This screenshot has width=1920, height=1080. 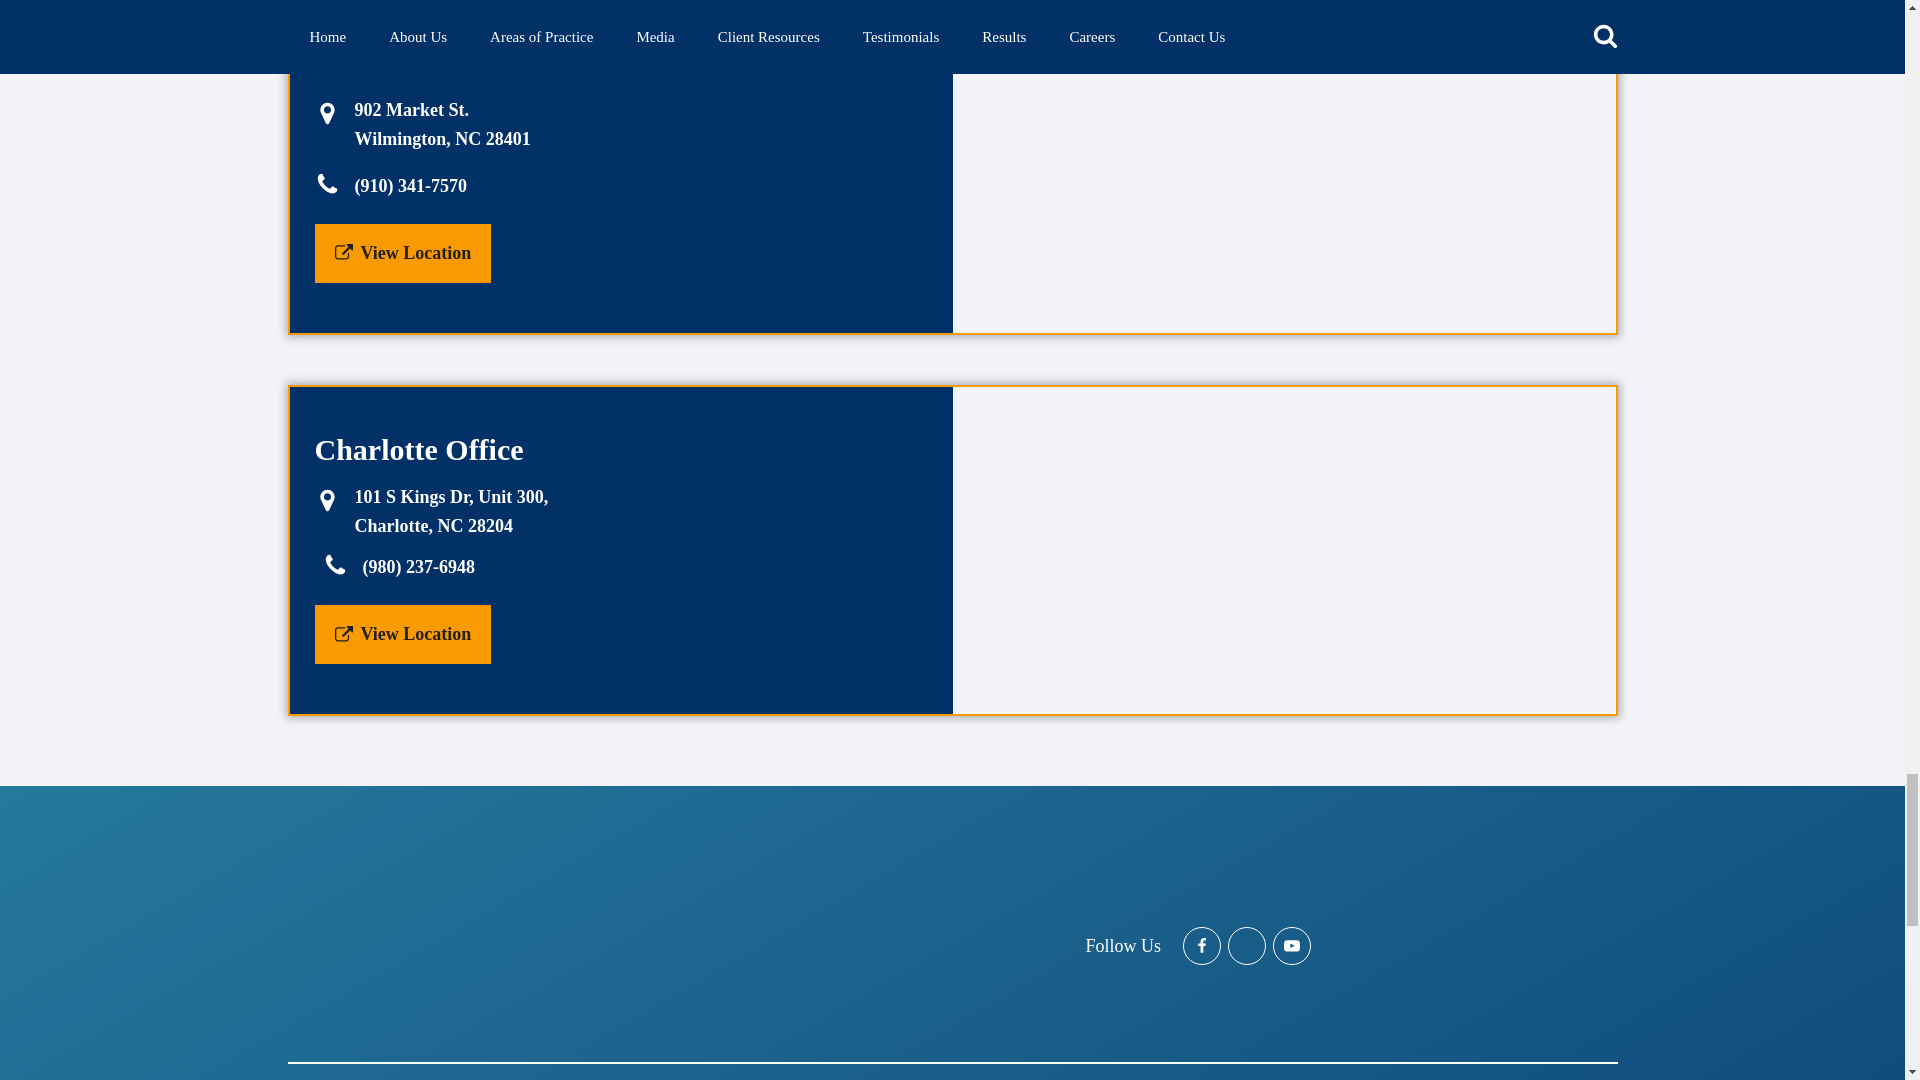 I want to click on facebook, so click(x=1202, y=946).